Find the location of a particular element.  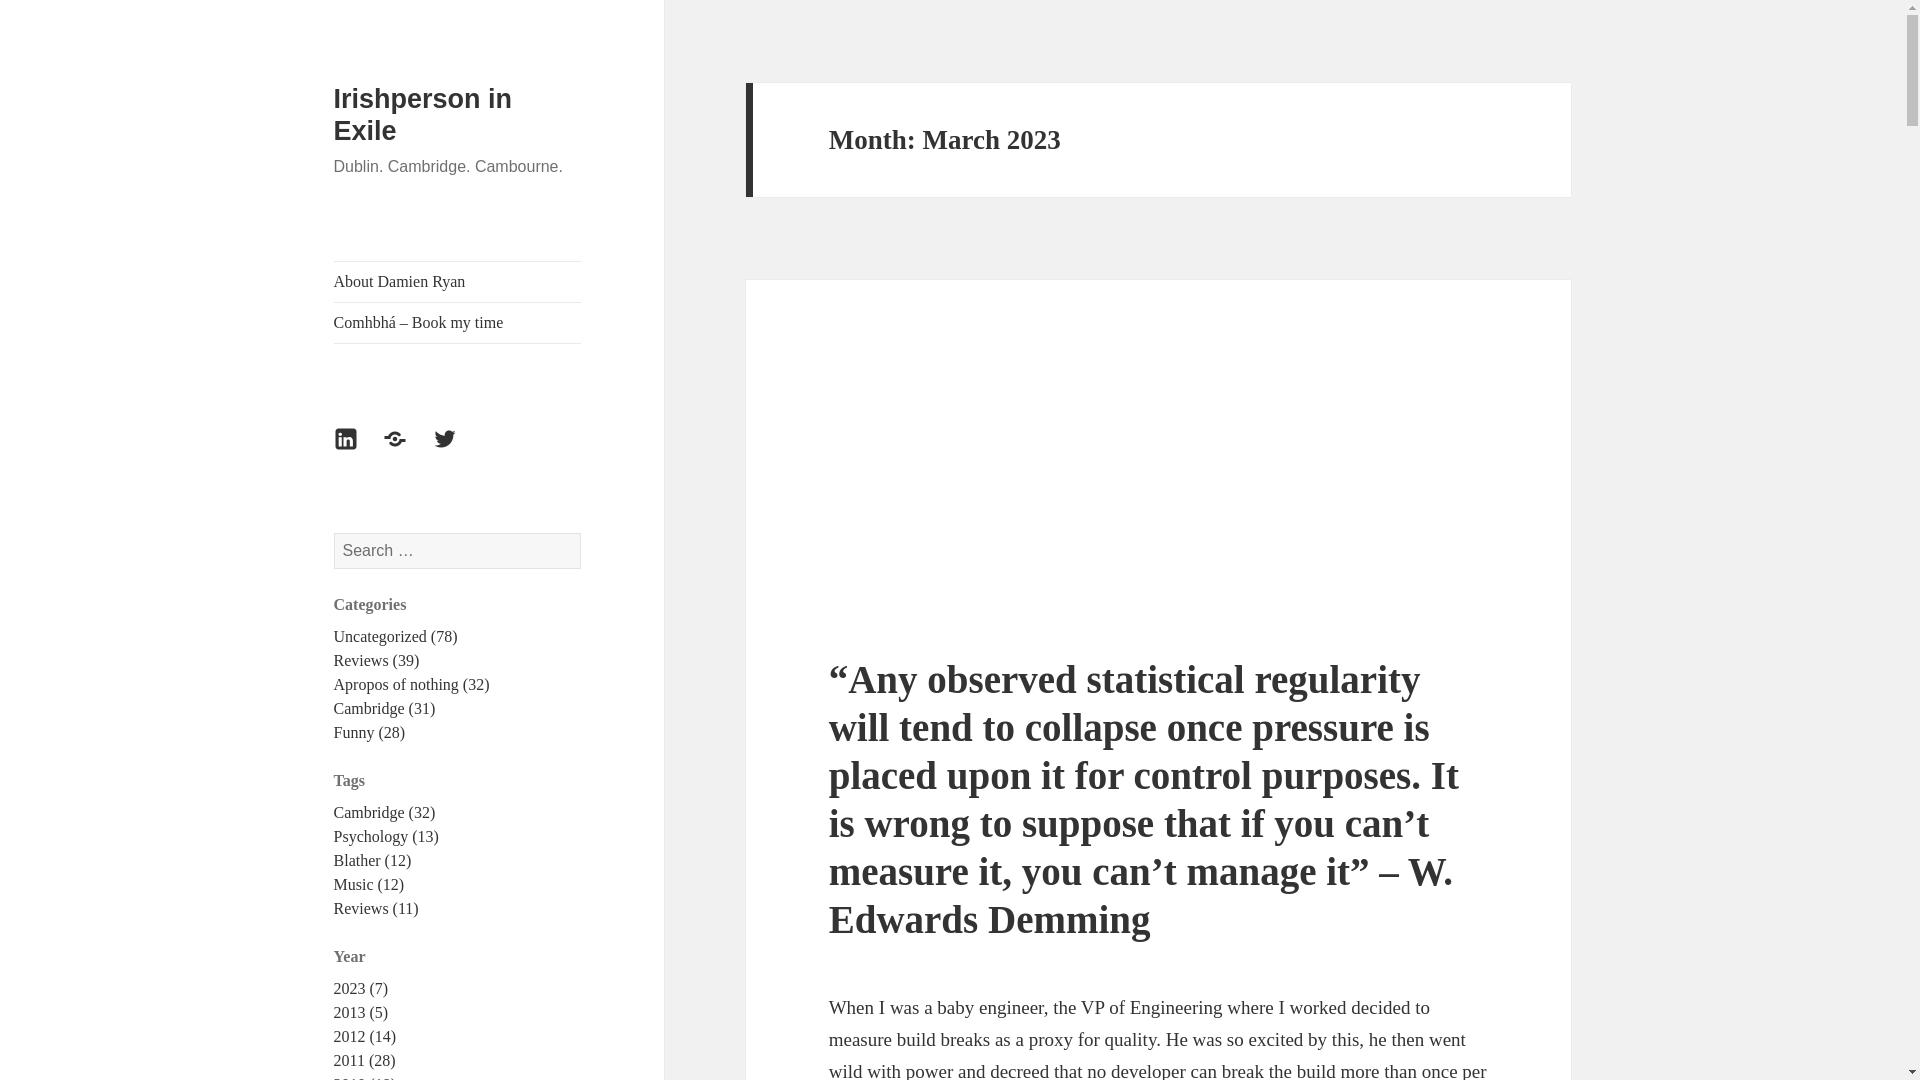

Irishperson in Exile is located at coordinates (423, 114).